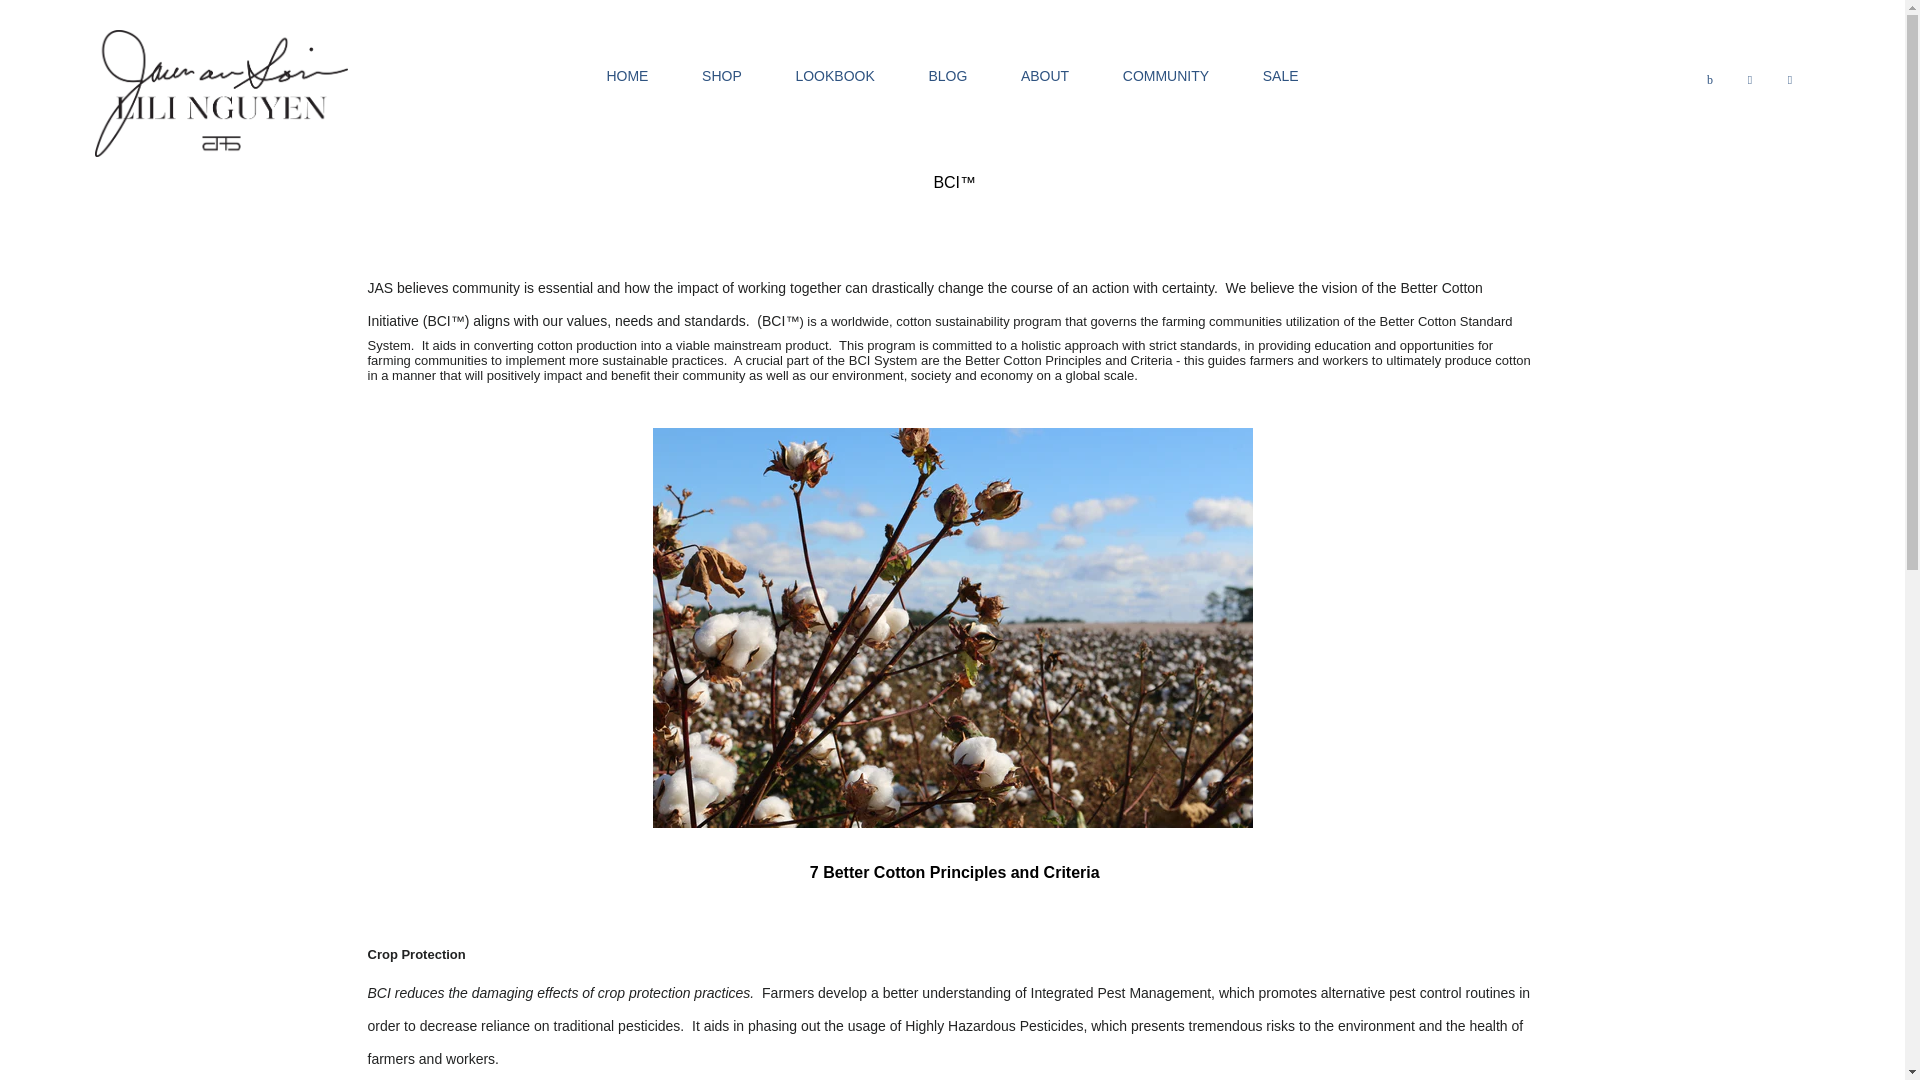 The width and height of the screenshot is (1920, 1080). I want to click on SHOP, so click(722, 76).